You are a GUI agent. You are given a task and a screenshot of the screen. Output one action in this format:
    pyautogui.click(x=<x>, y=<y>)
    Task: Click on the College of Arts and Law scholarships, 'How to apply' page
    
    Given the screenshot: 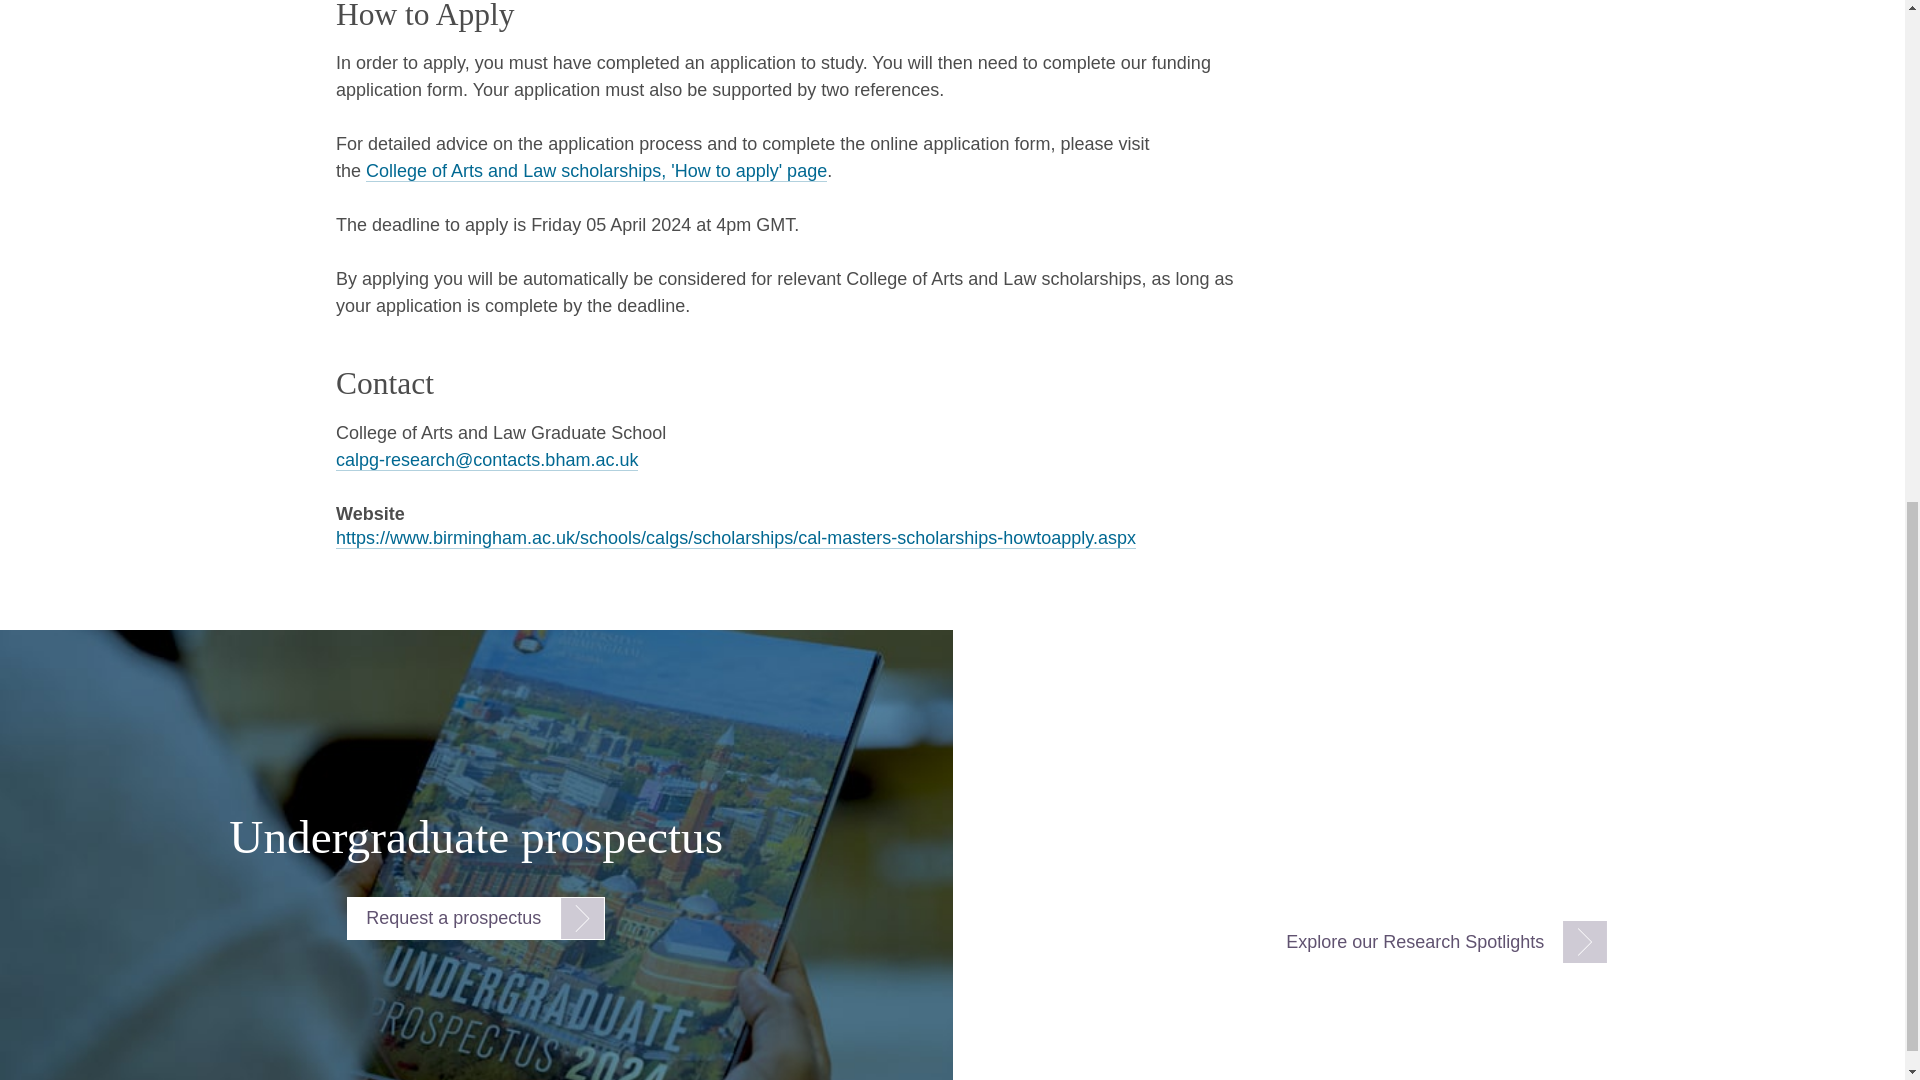 What is the action you would take?
    pyautogui.click(x=596, y=171)
    